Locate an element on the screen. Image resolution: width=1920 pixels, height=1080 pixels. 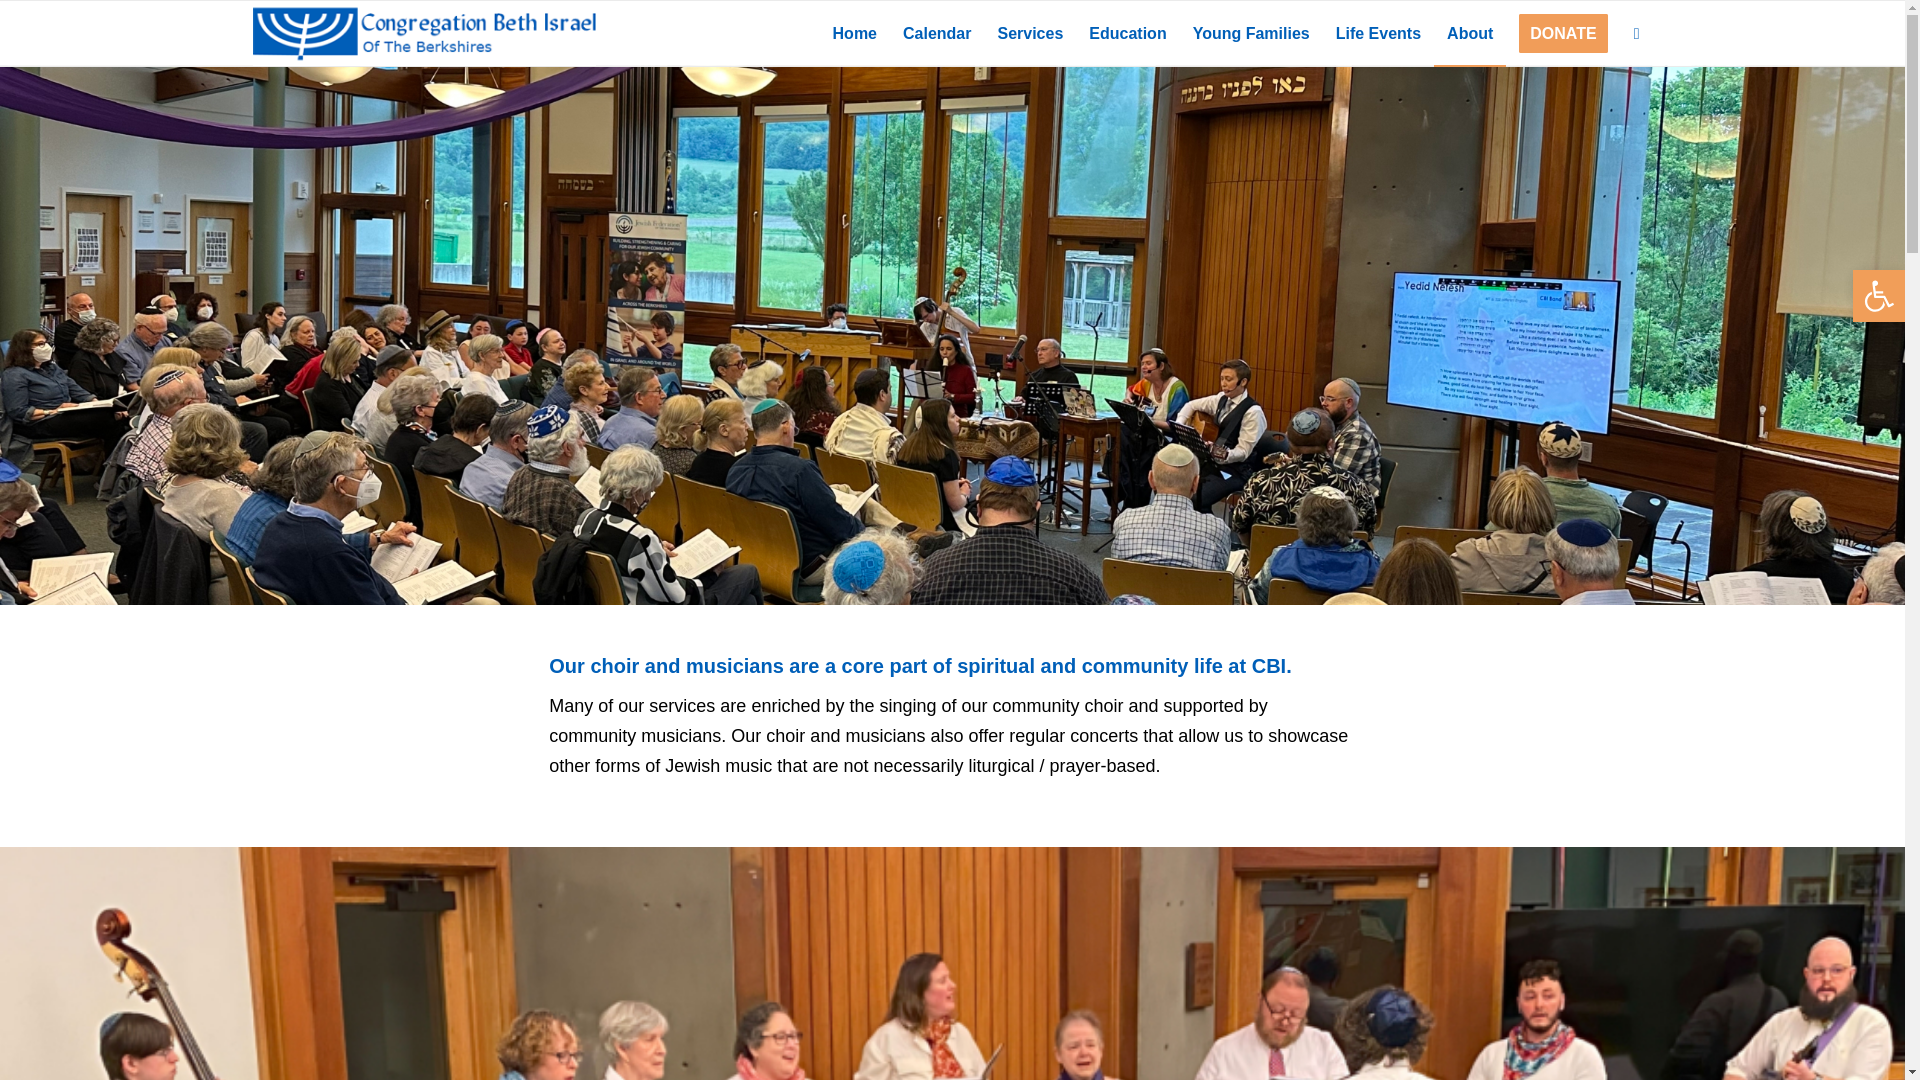
Life Events is located at coordinates (1378, 33).